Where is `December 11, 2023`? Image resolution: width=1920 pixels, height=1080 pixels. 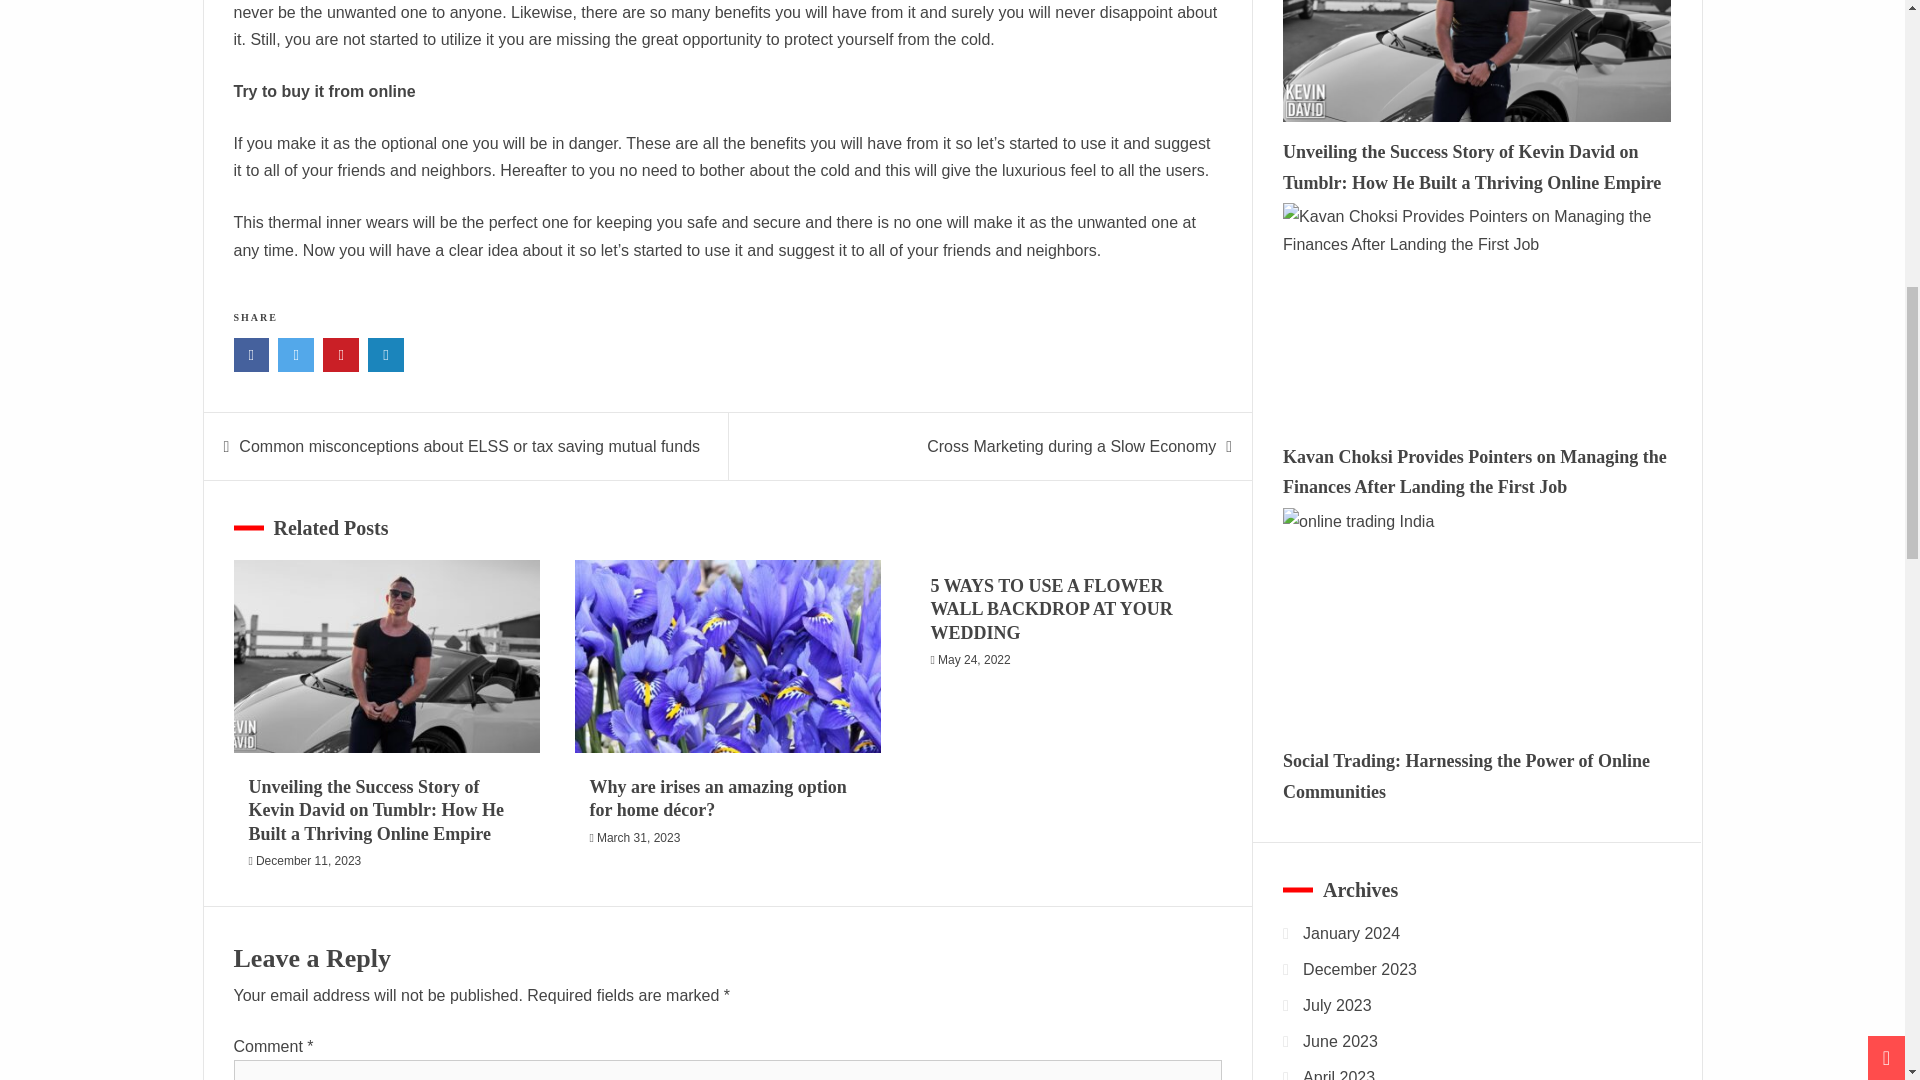
December 11, 2023 is located at coordinates (308, 861).